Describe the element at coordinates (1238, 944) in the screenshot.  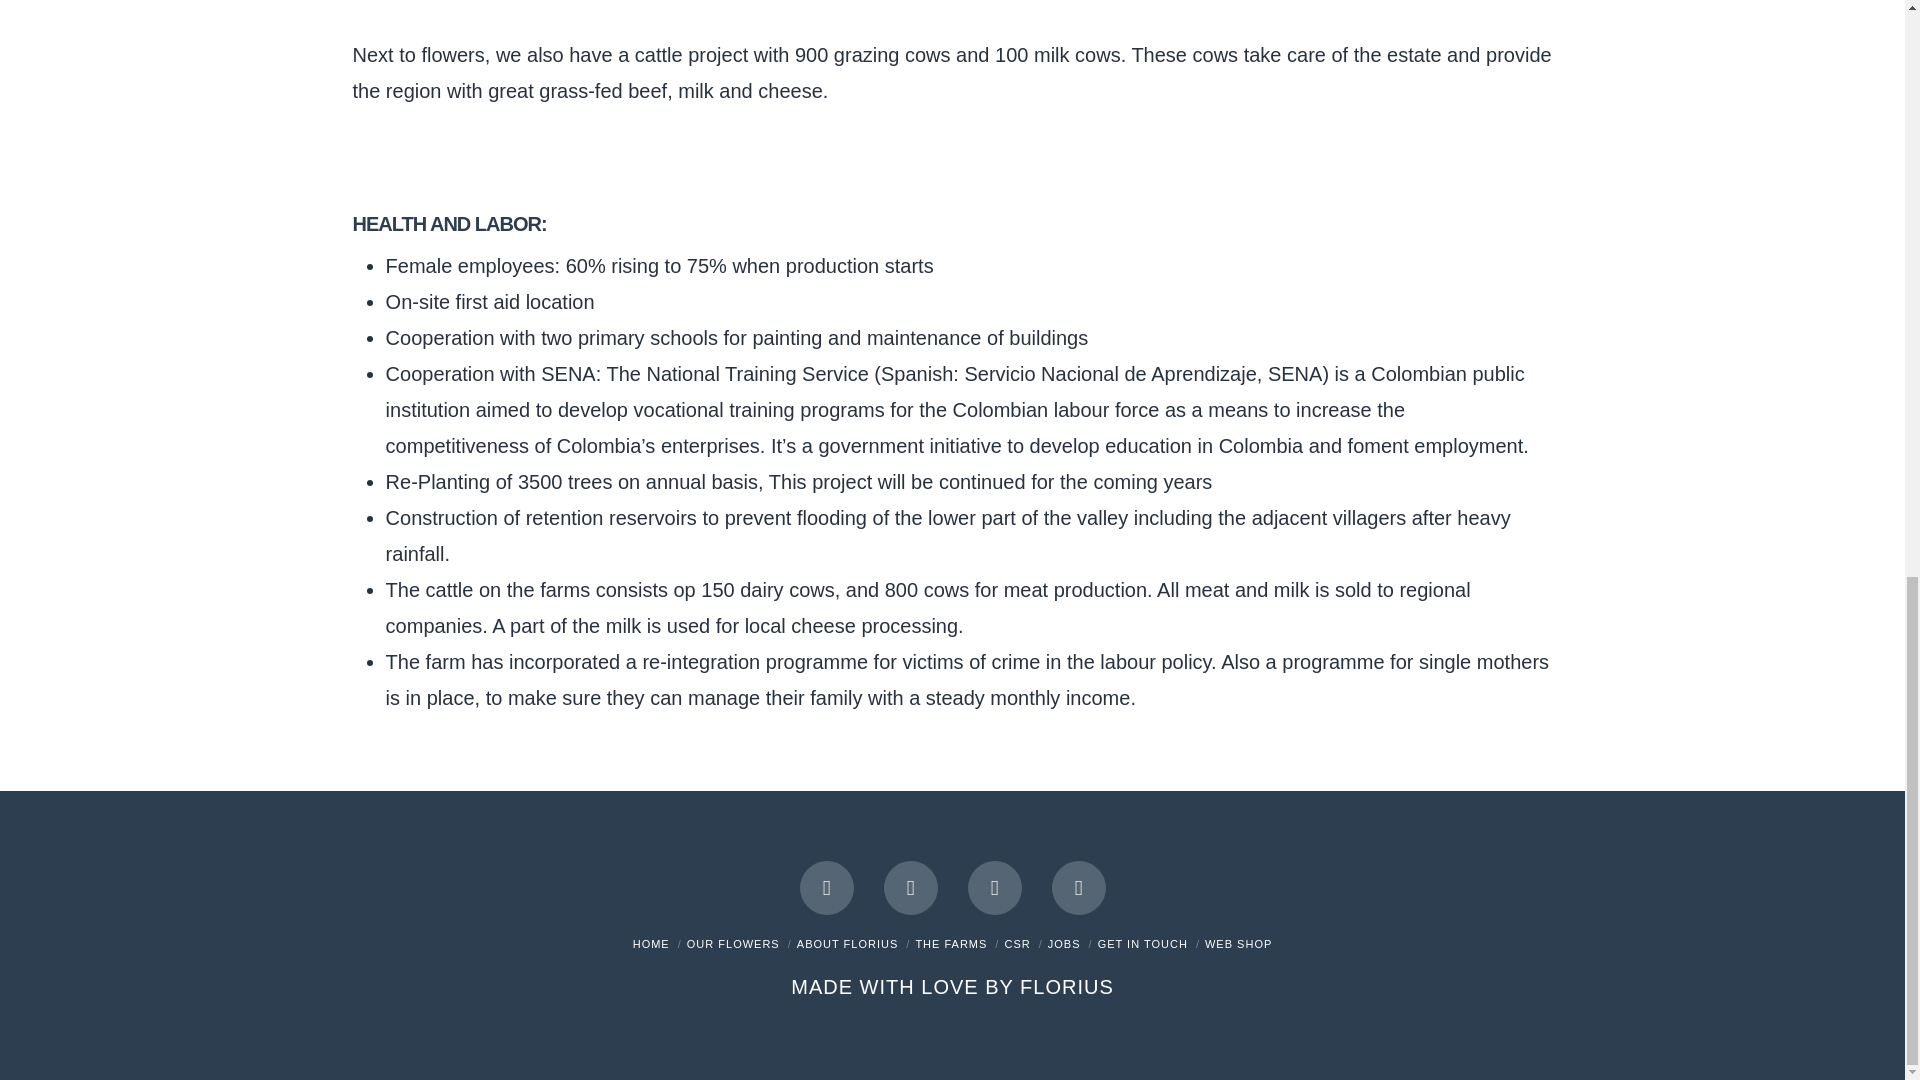
I see `WEB SHOP` at that location.